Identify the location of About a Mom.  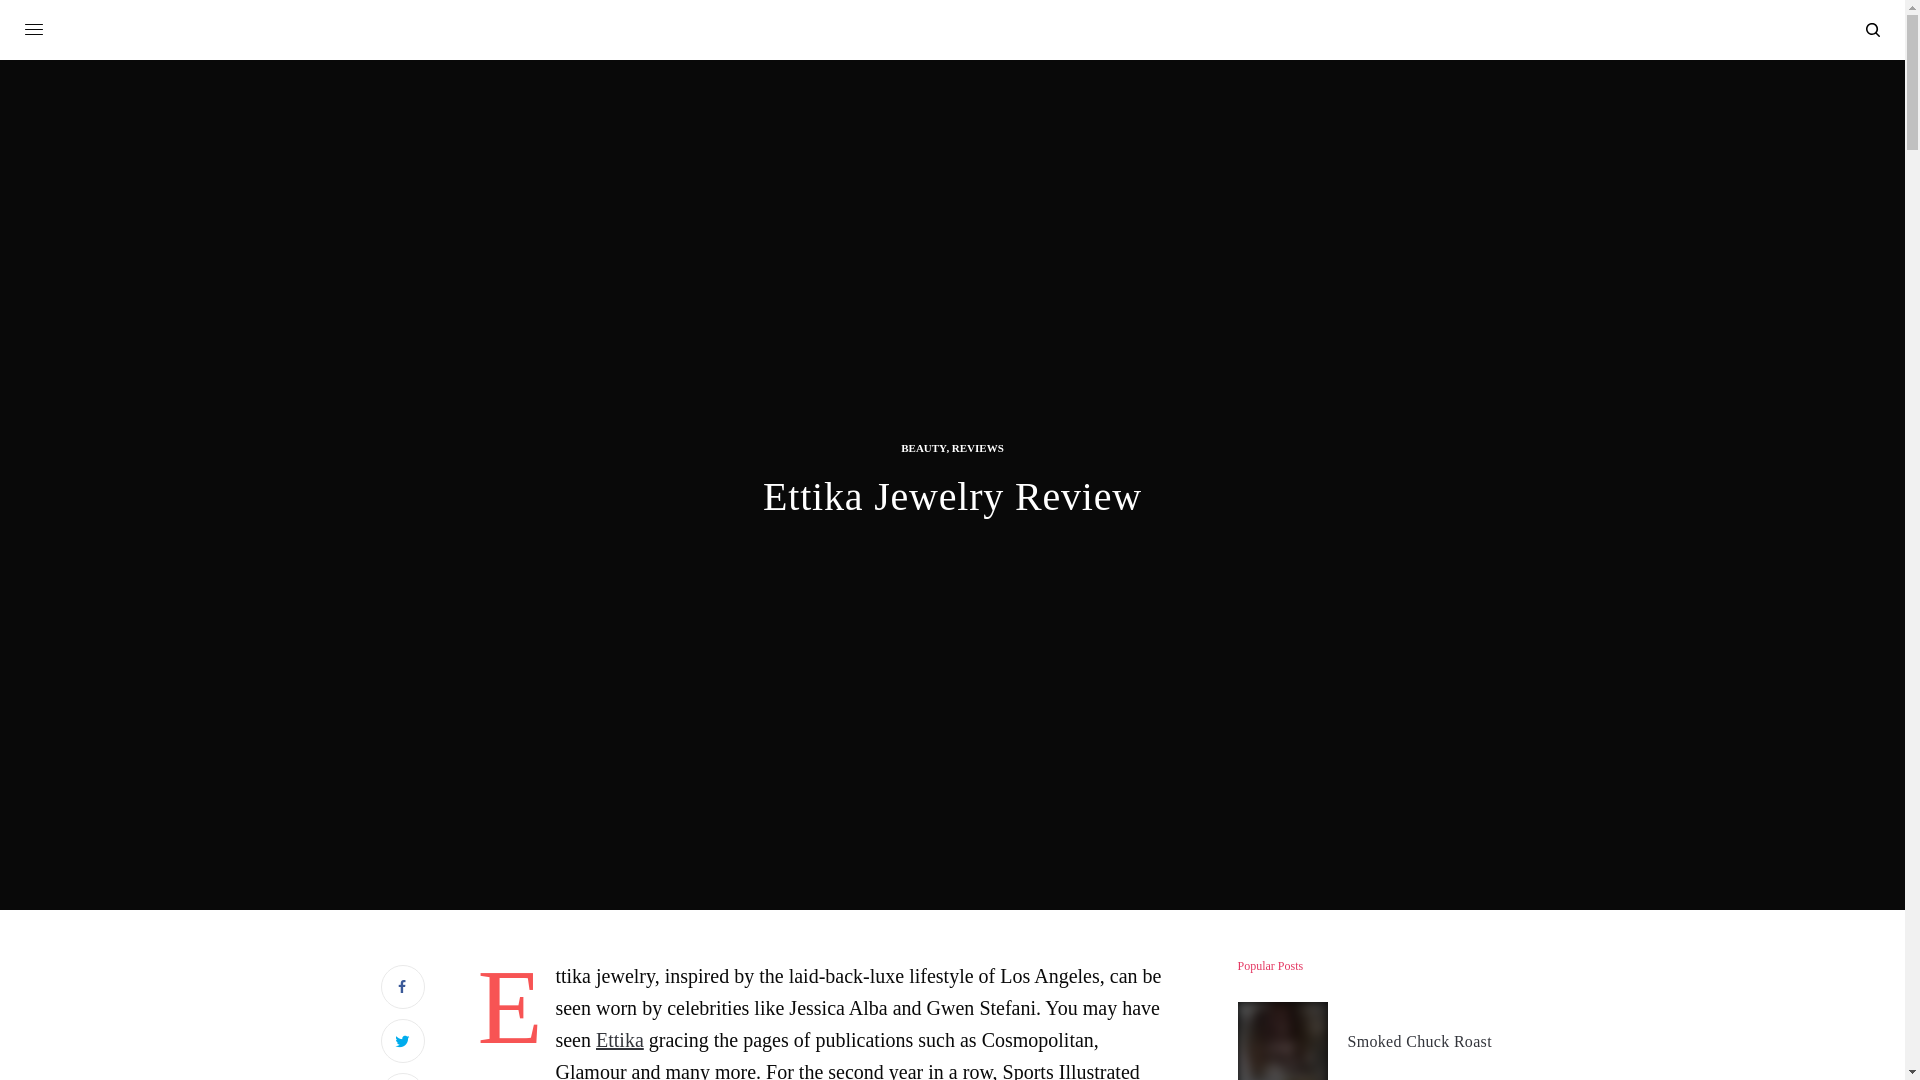
(952, 32).